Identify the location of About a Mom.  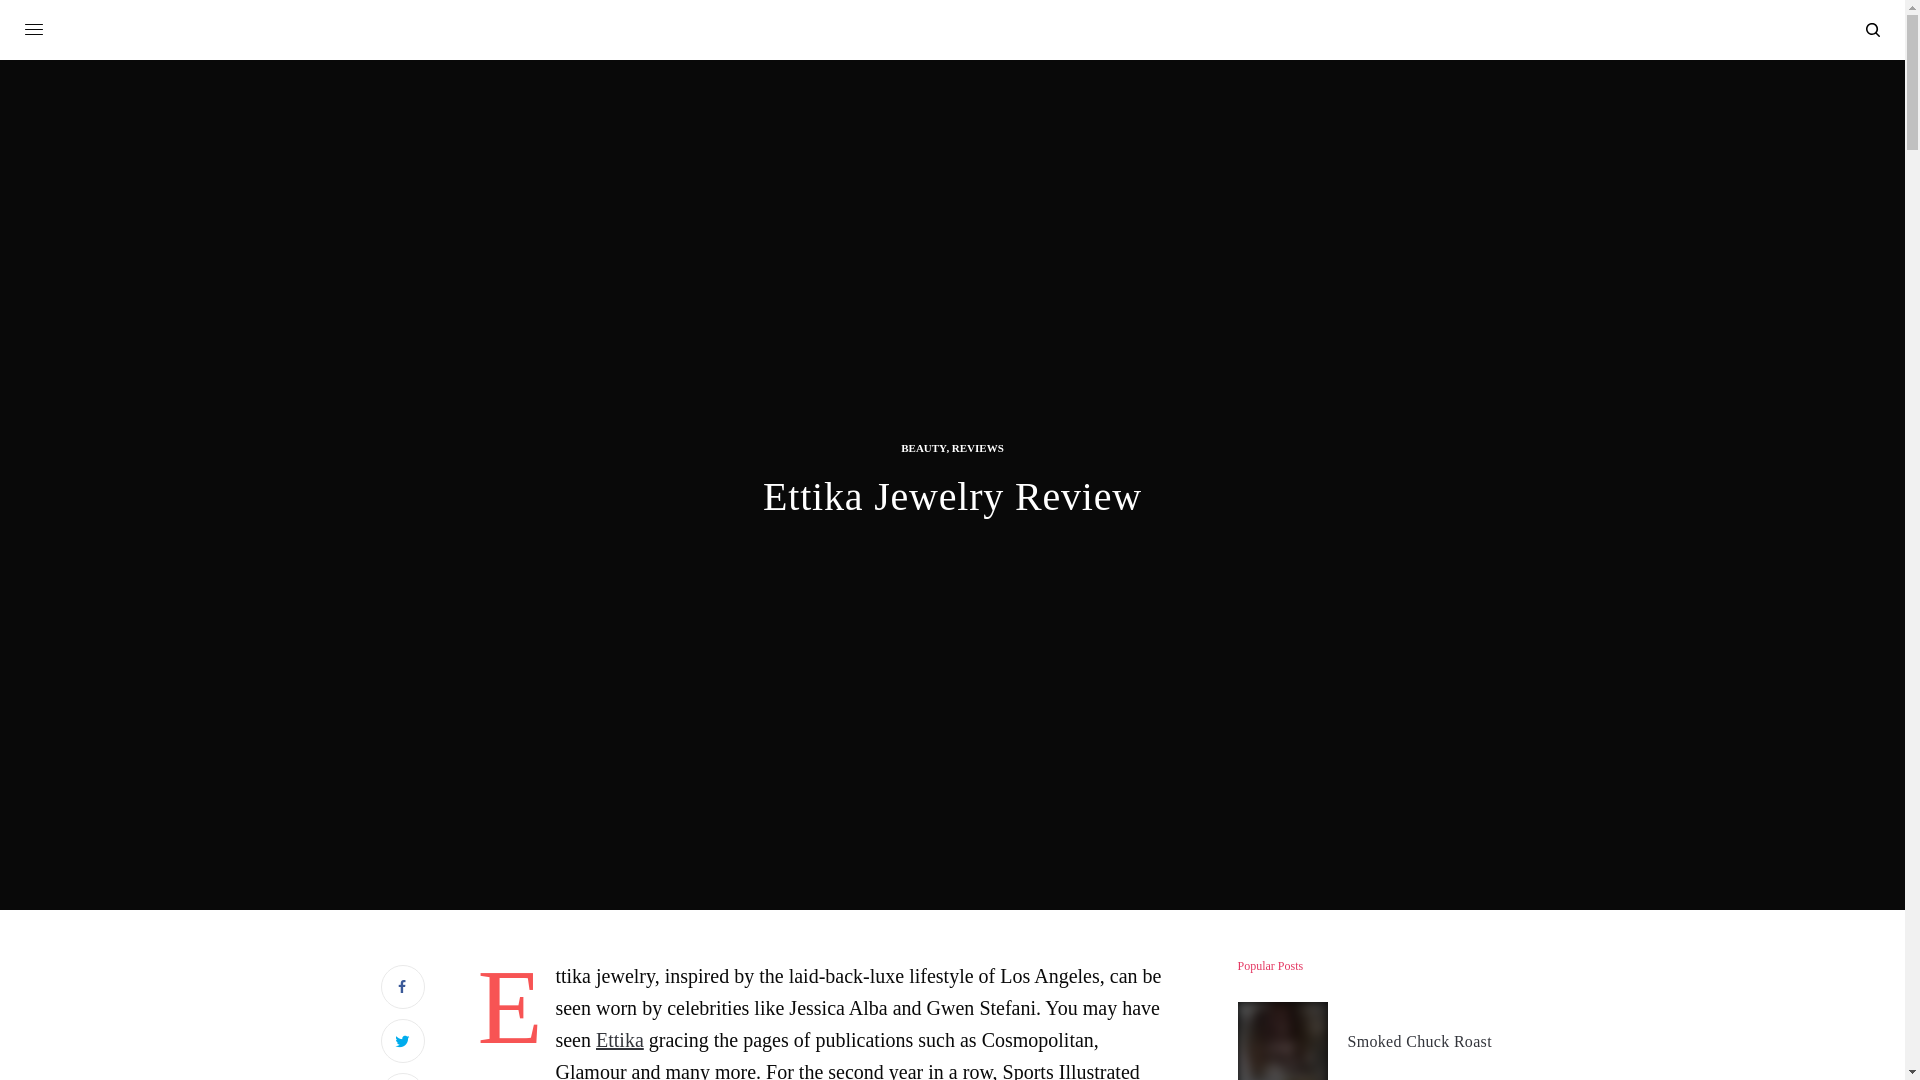
(952, 32).